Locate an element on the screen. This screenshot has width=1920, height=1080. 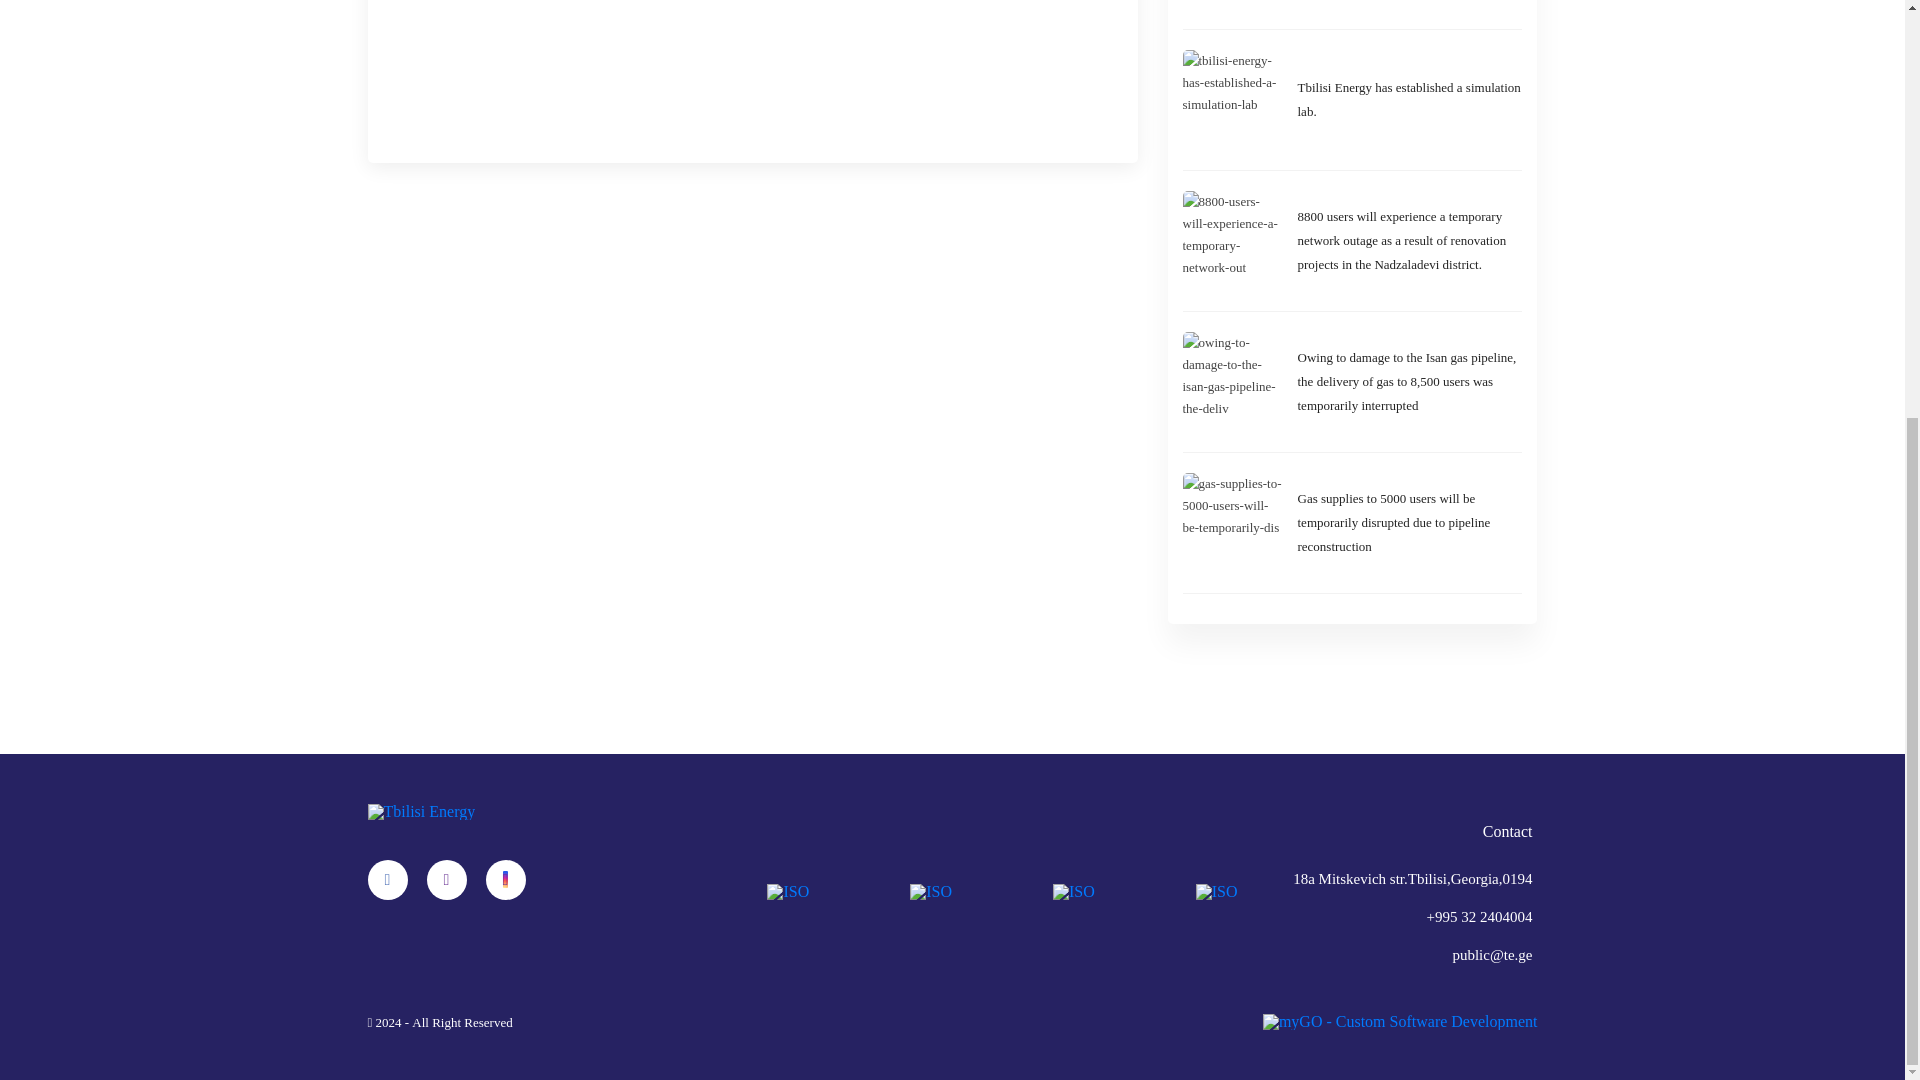
tbilisi-energy-has-established-a-simulation-lab is located at coordinates (1410, 100).